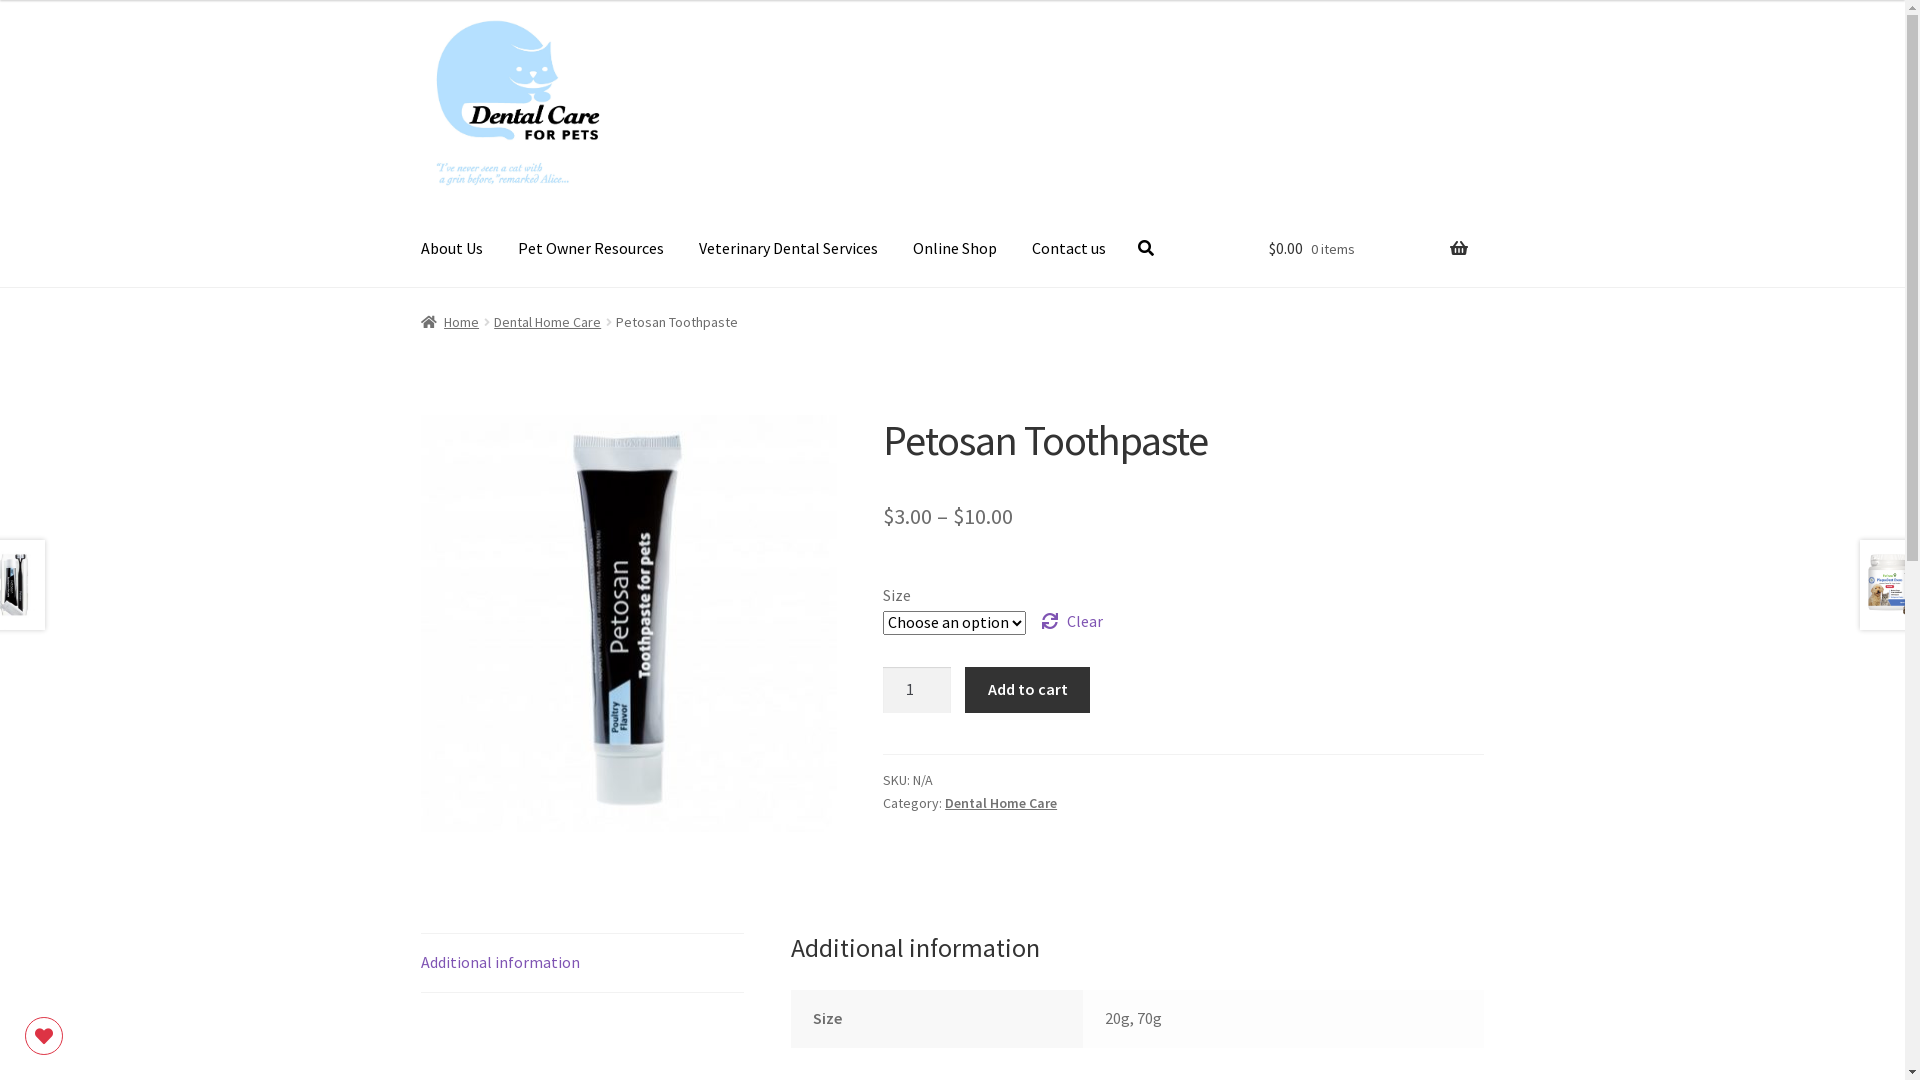  I want to click on Dental Home Care, so click(1001, 803).